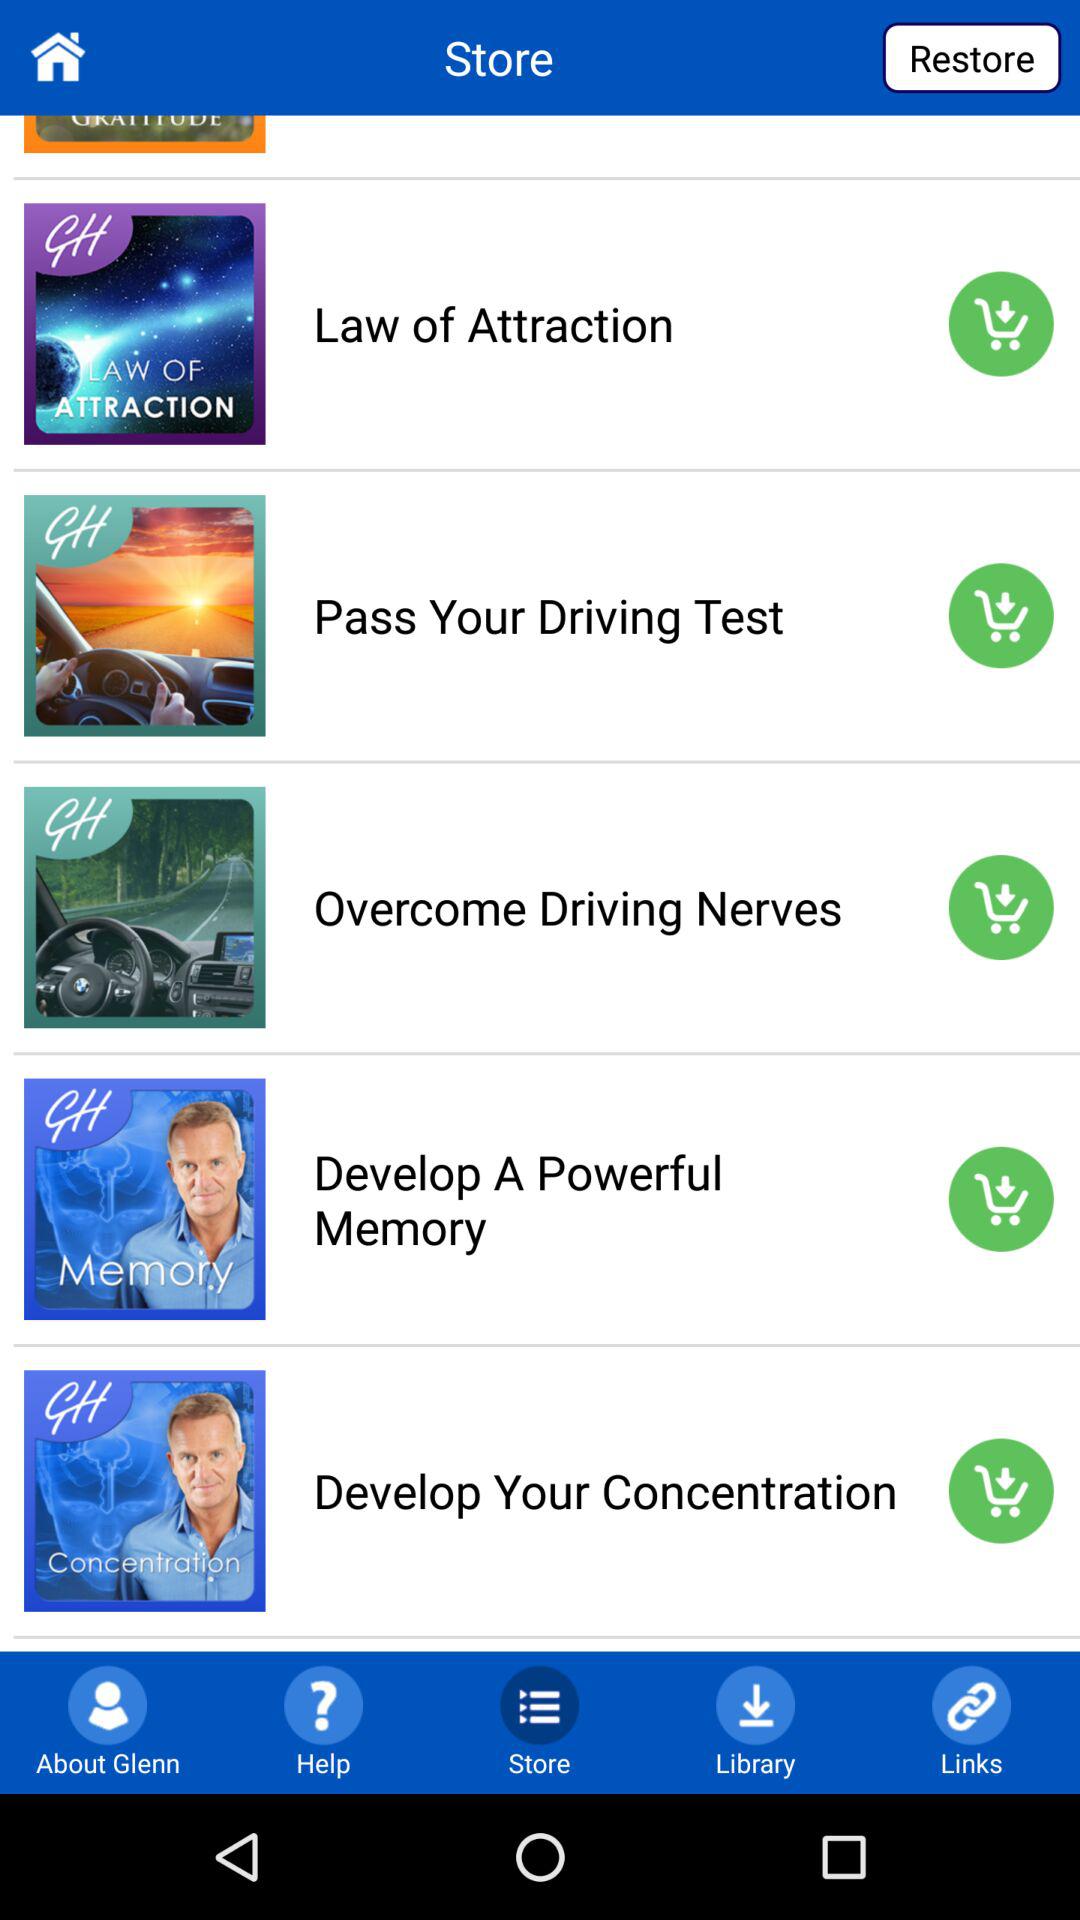  Describe the element at coordinates (605, 1490) in the screenshot. I see `choose the develop your concentration app` at that location.